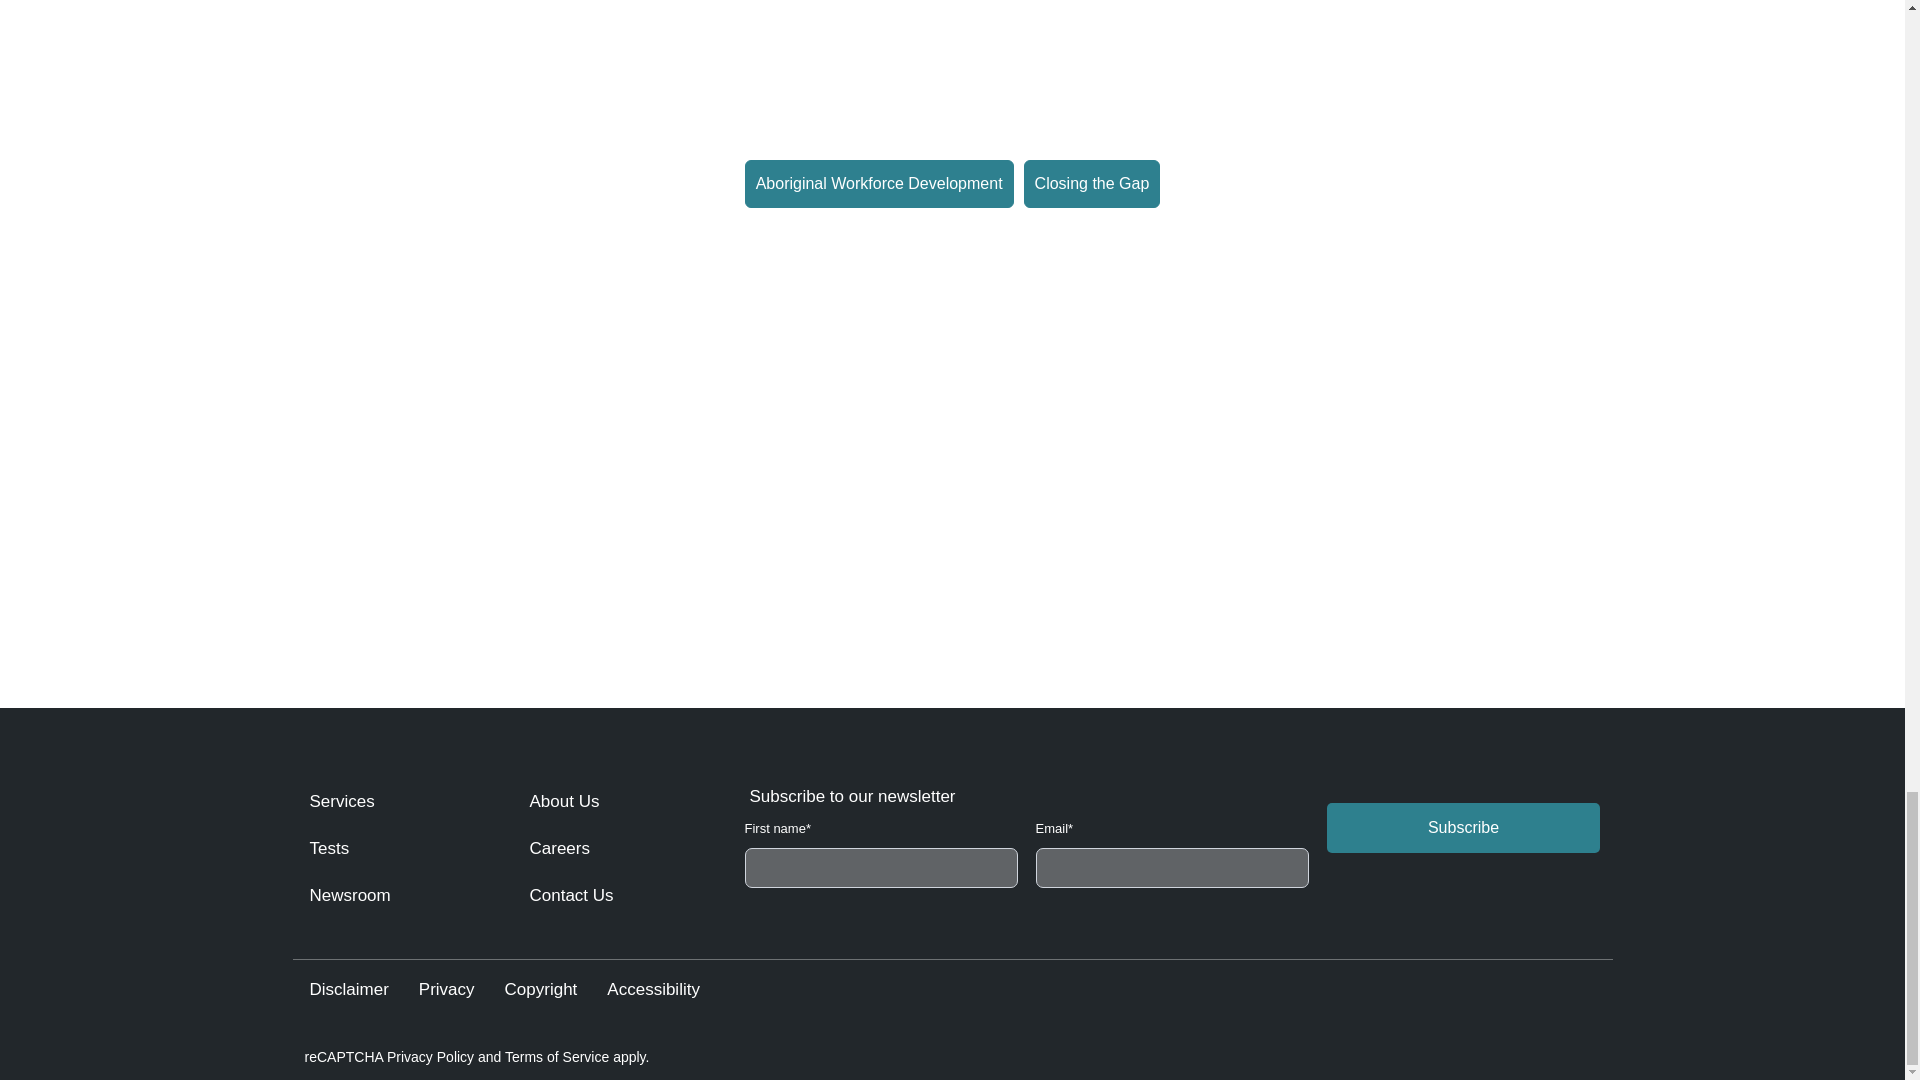 This screenshot has width=1920, height=1080. What do you see at coordinates (1464, 828) in the screenshot?
I see `Subscribe` at bounding box center [1464, 828].